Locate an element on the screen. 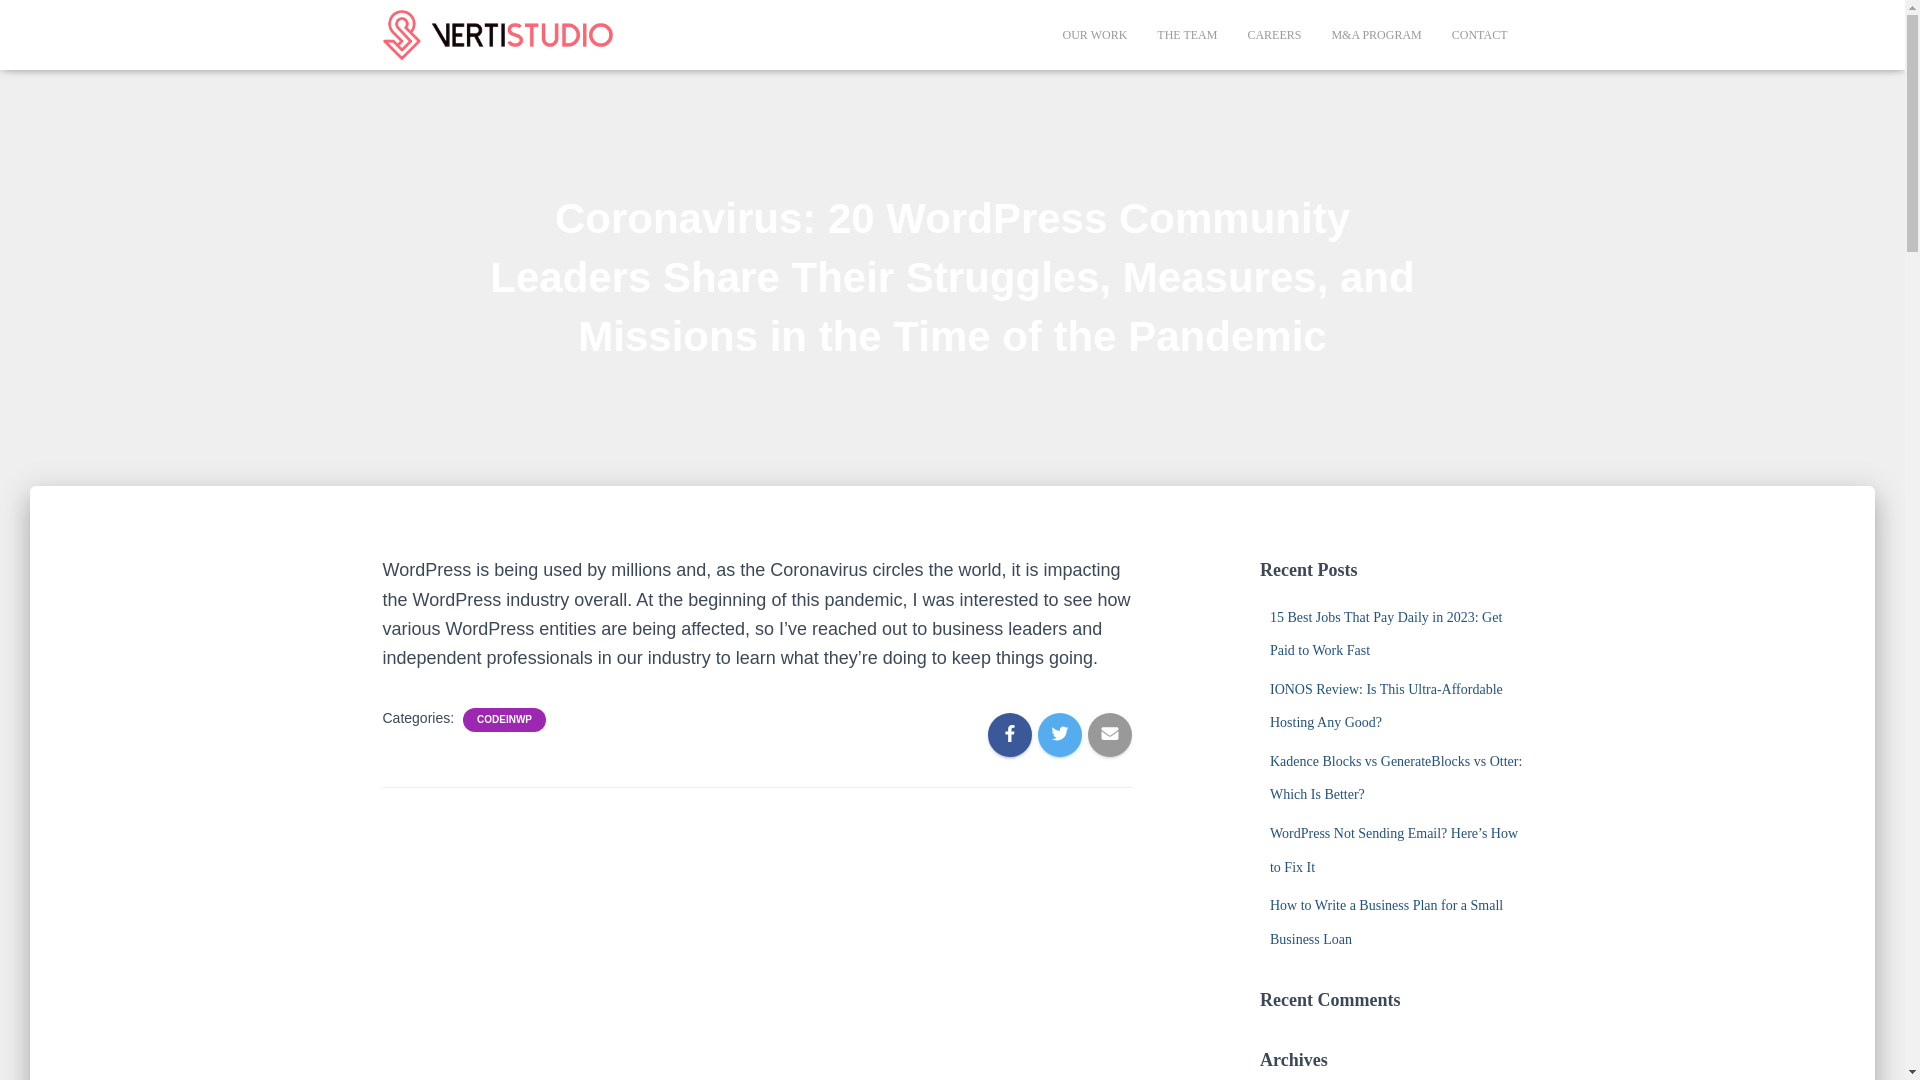  OUR WORK is located at coordinates (1095, 34).